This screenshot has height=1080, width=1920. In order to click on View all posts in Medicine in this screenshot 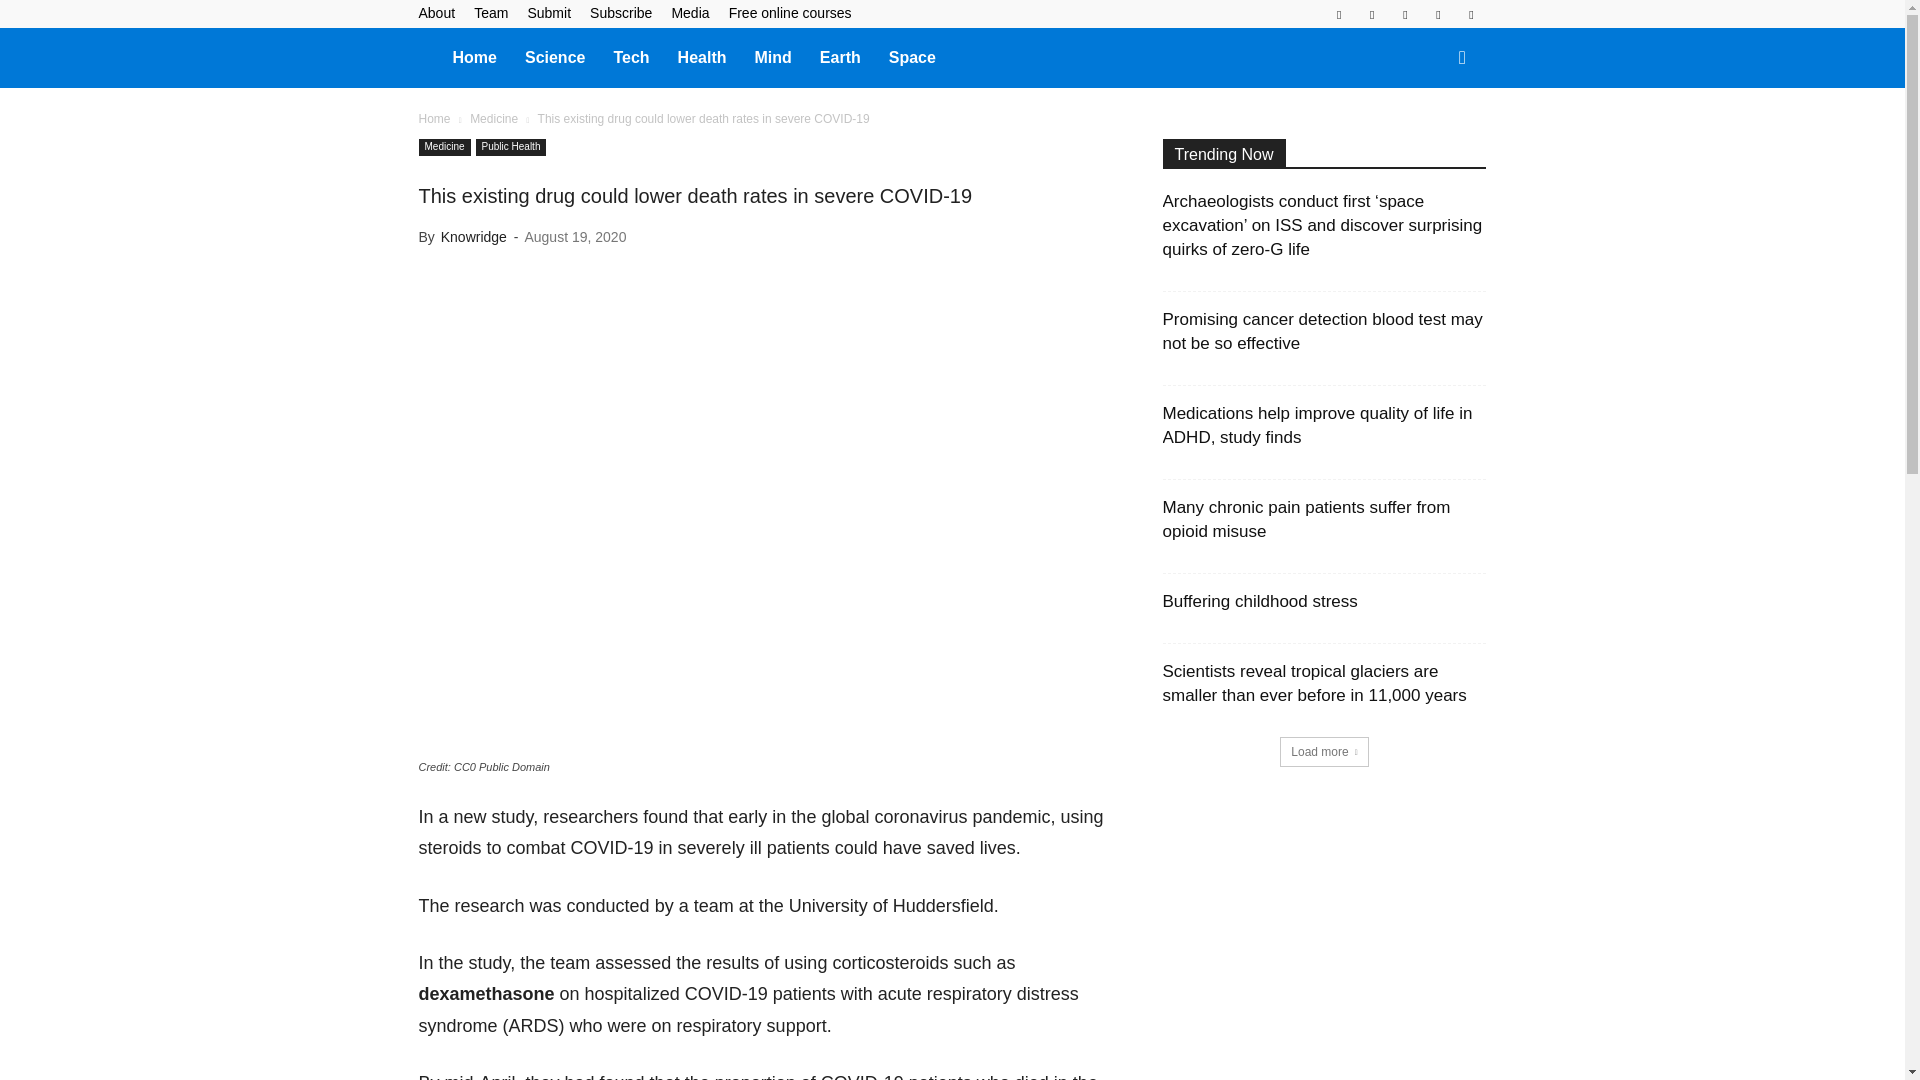, I will do `click(494, 119)`.